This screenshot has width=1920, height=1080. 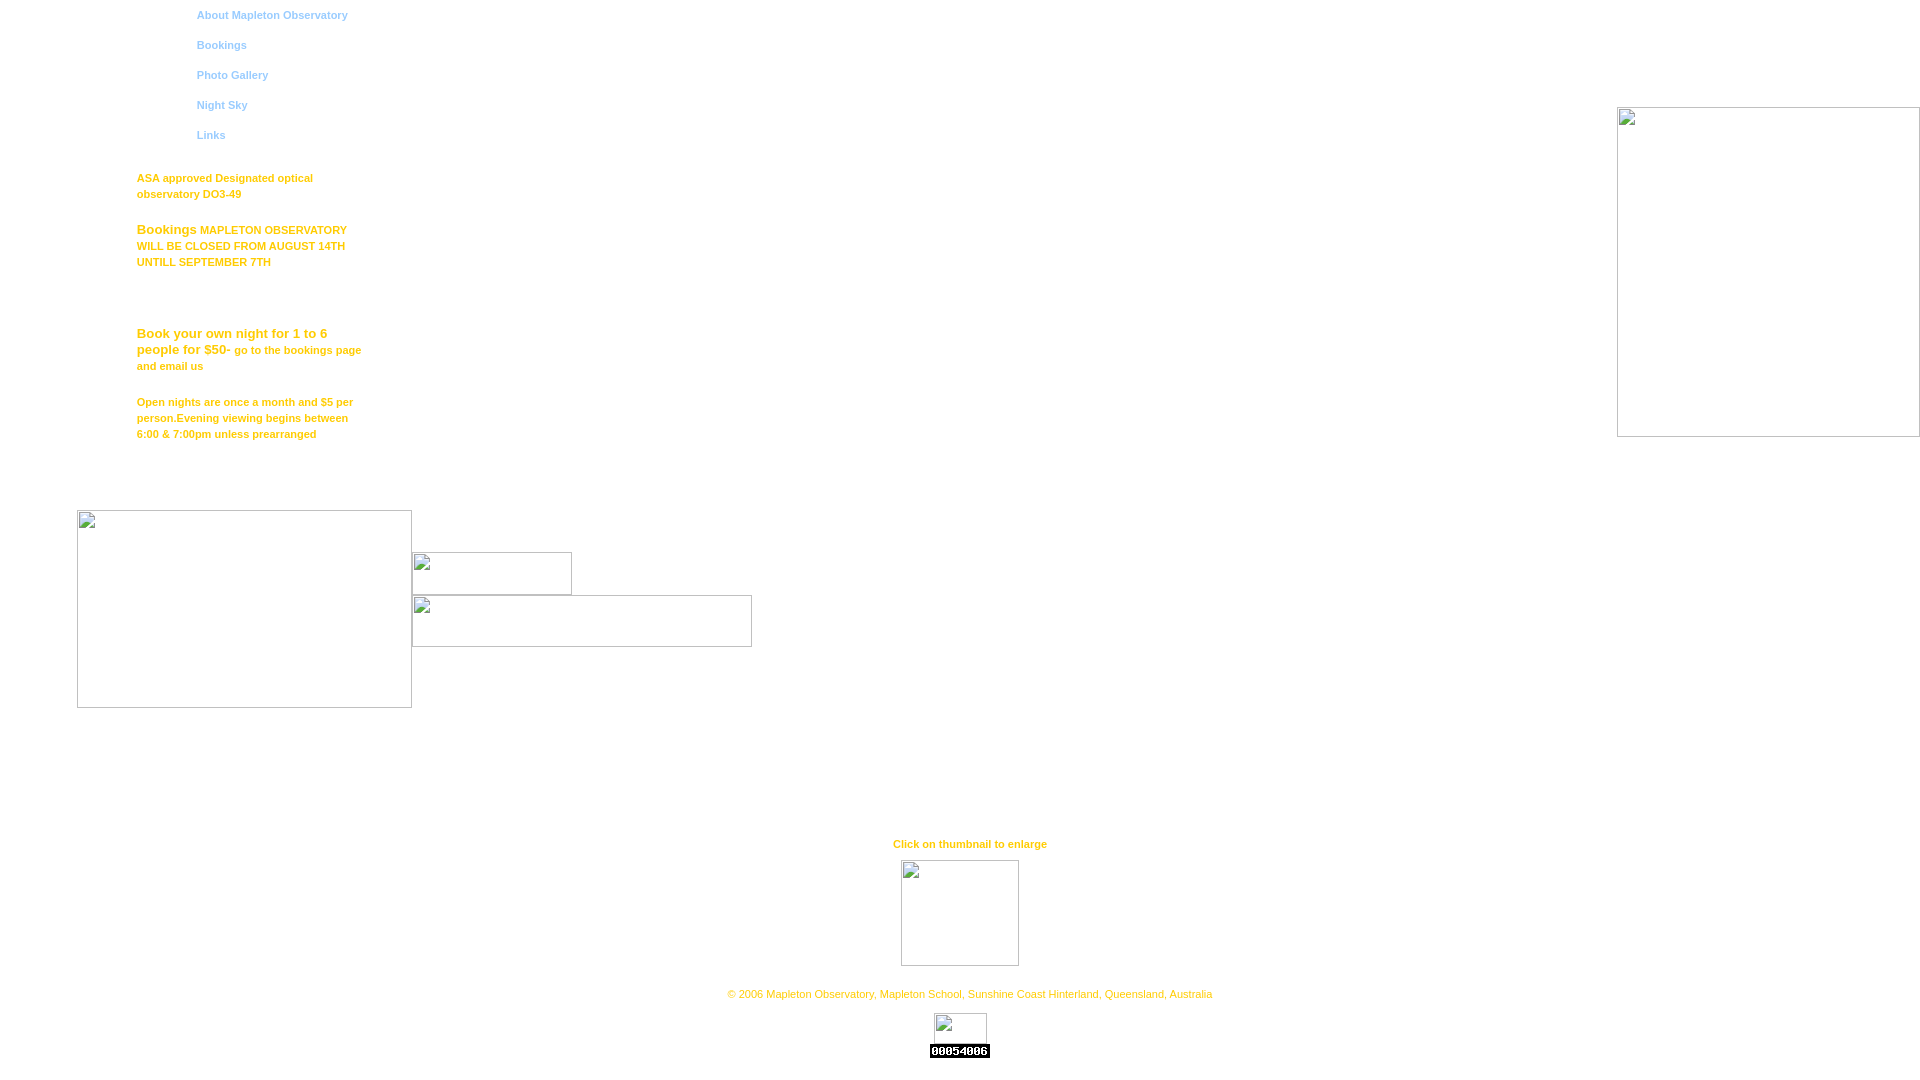 What do you see at coordinates (222, 44) in the screenshot?
I see `Bookings` at bounding box center [222, 44].